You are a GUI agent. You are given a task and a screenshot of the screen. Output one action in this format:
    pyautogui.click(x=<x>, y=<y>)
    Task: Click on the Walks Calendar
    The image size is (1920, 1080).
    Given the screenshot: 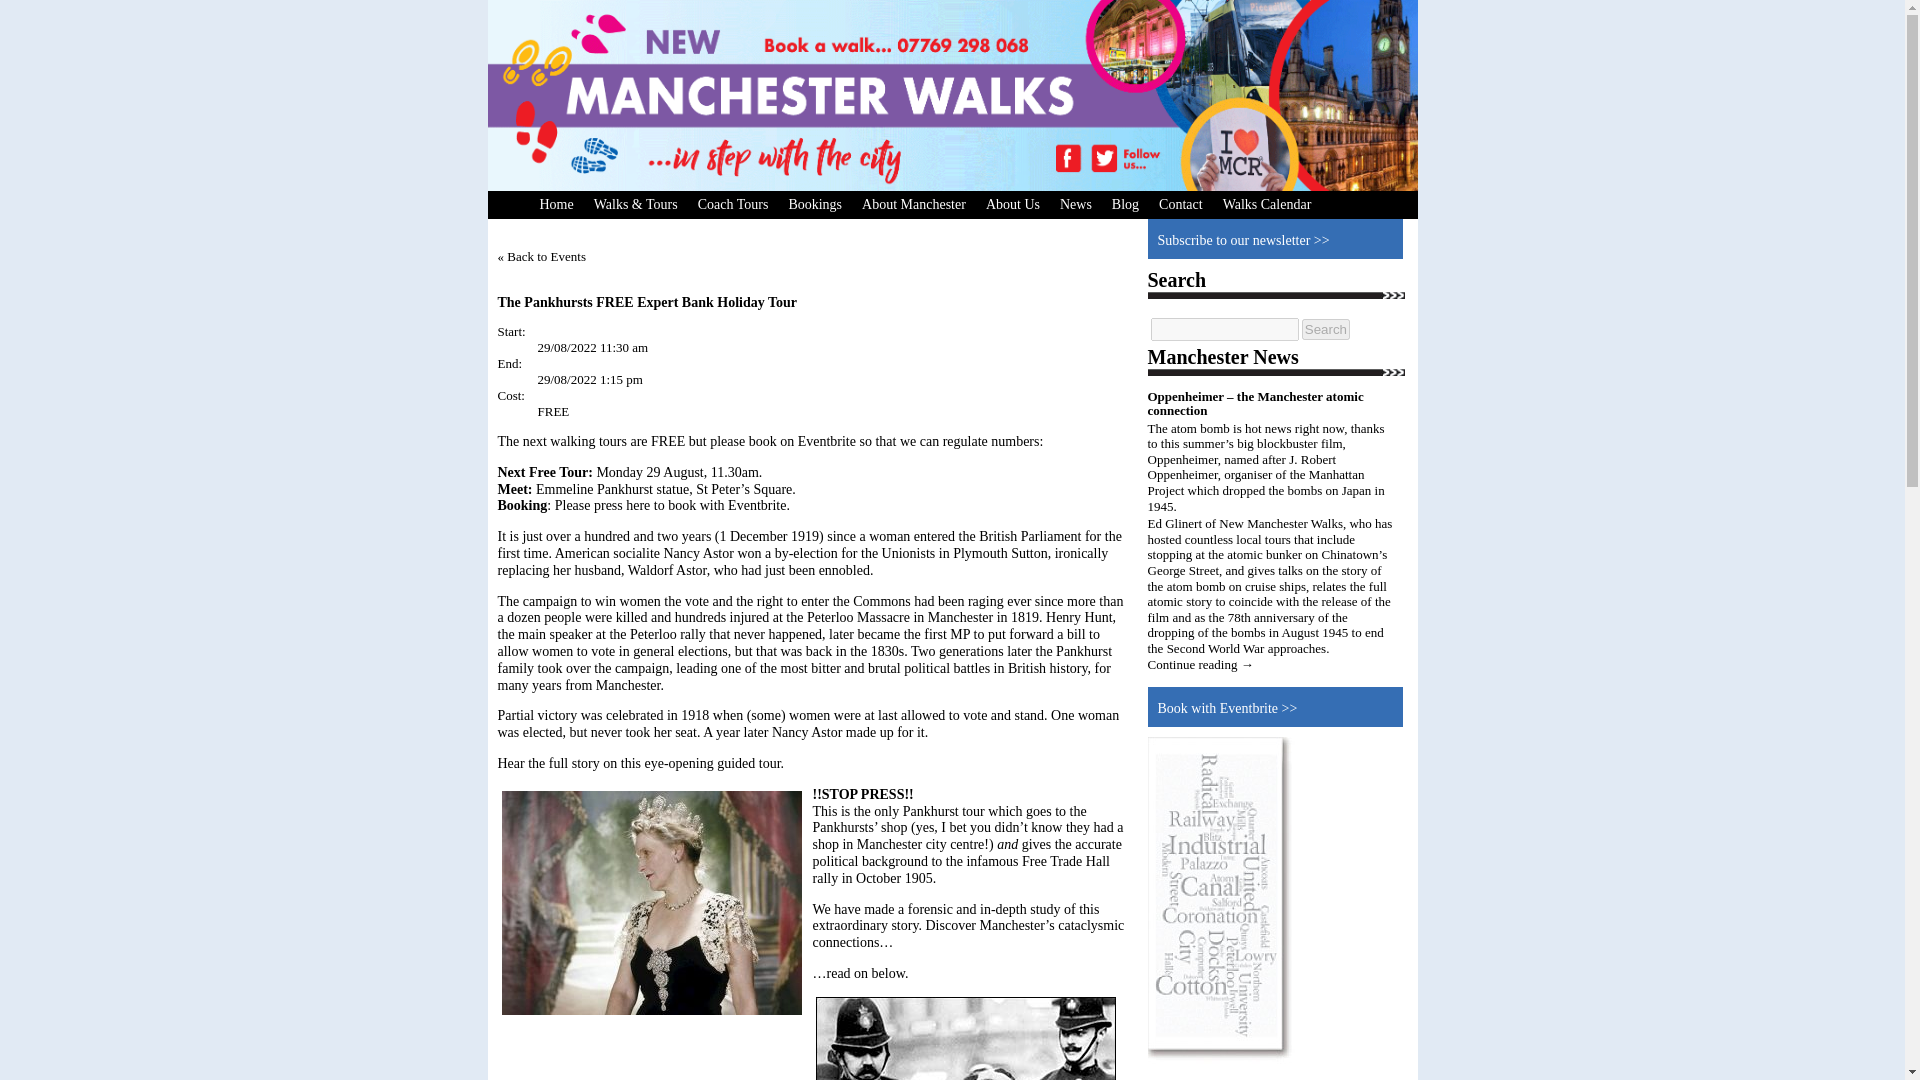 What is the action you would take?
    pyautogui.click(x=1268, y=205)
    